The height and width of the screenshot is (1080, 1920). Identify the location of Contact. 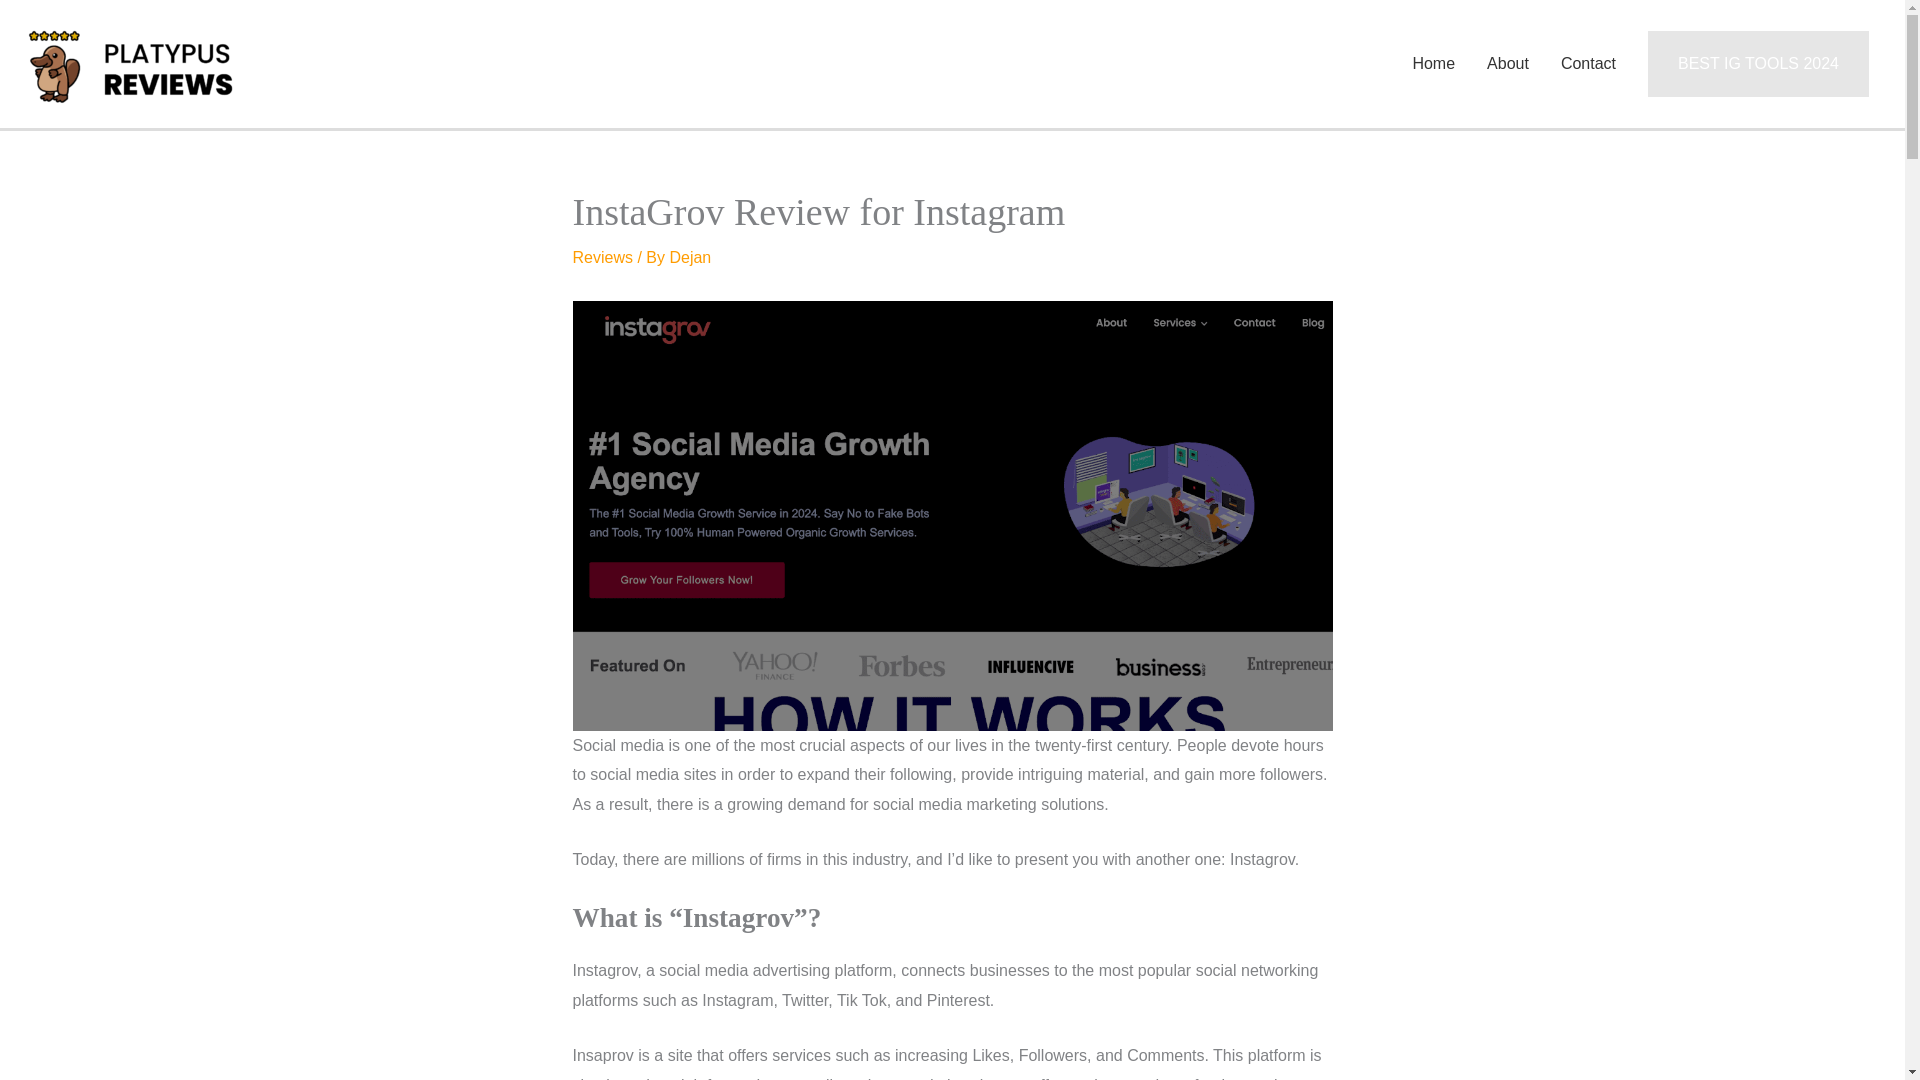
(1588, 64).